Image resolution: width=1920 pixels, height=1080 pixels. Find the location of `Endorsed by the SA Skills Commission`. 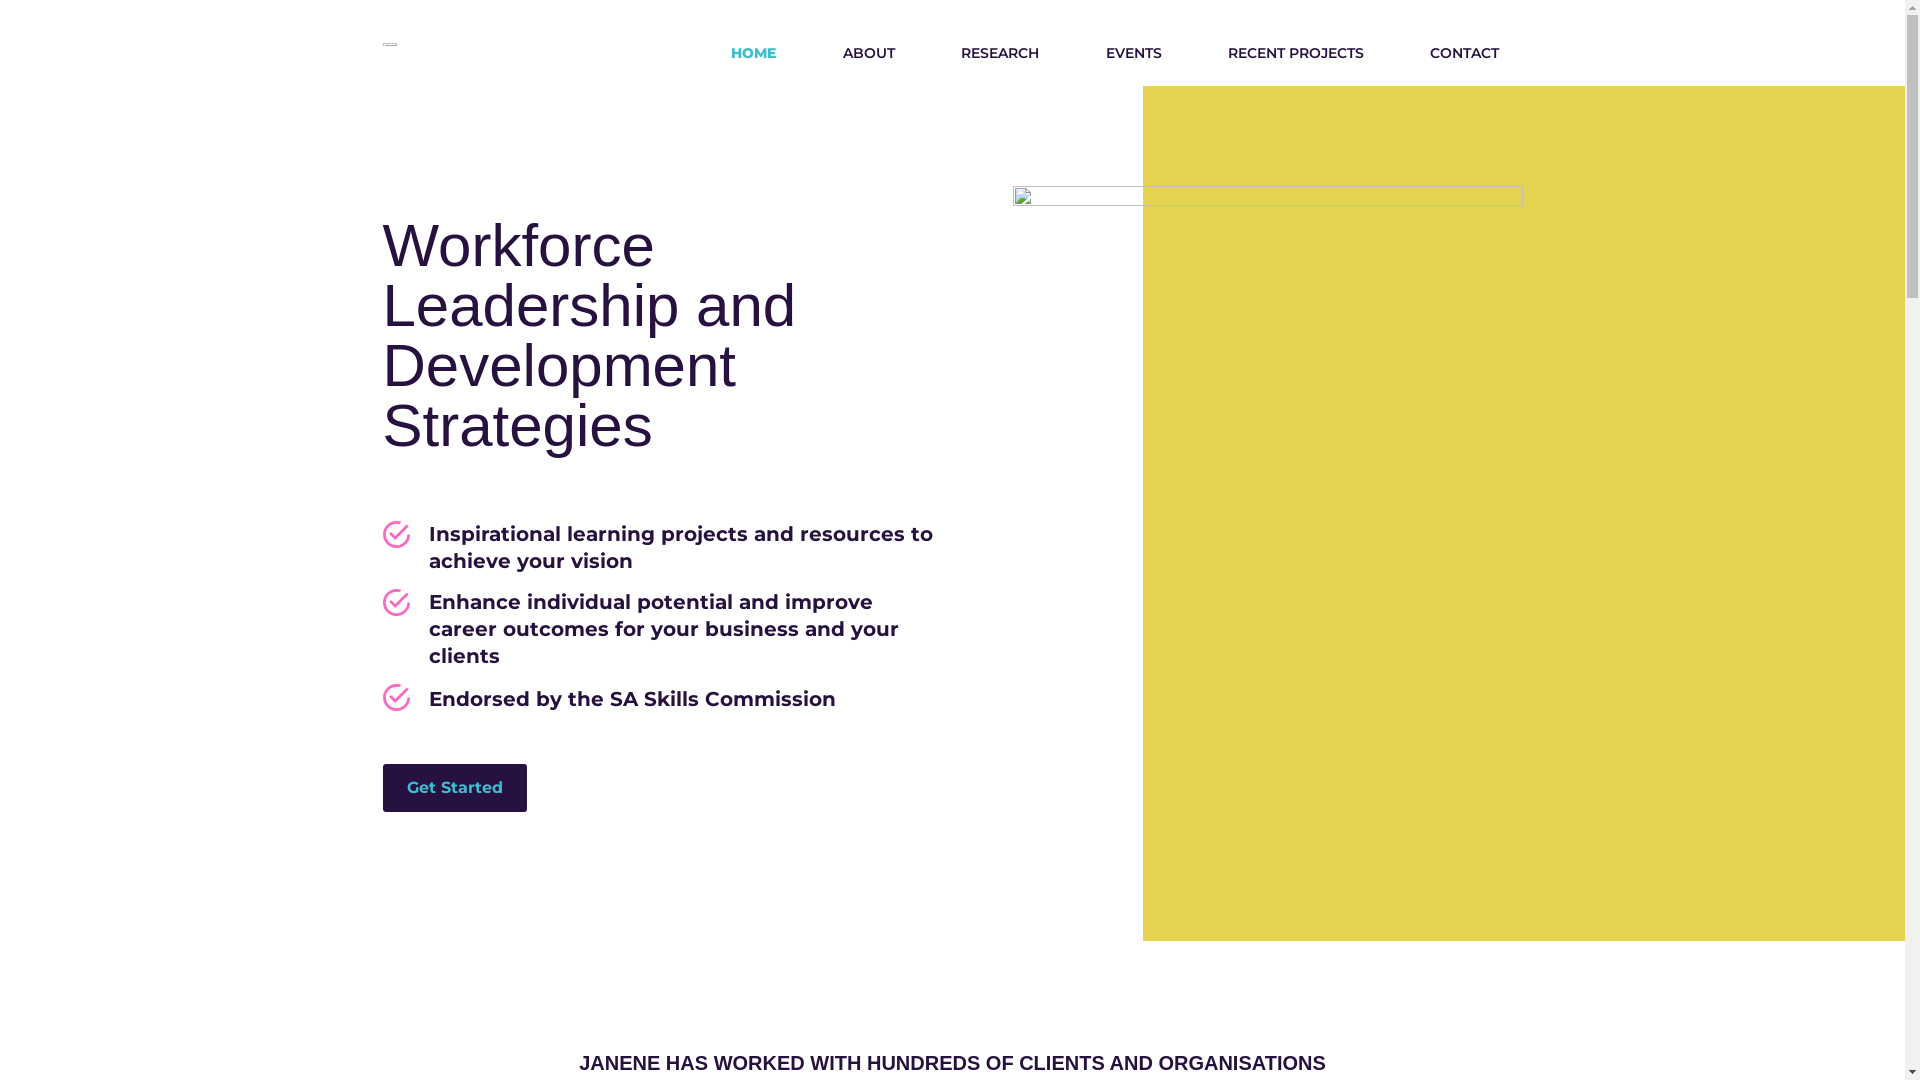

Endorsed by the SA Skills Commission is located at coordinates (662, 699).